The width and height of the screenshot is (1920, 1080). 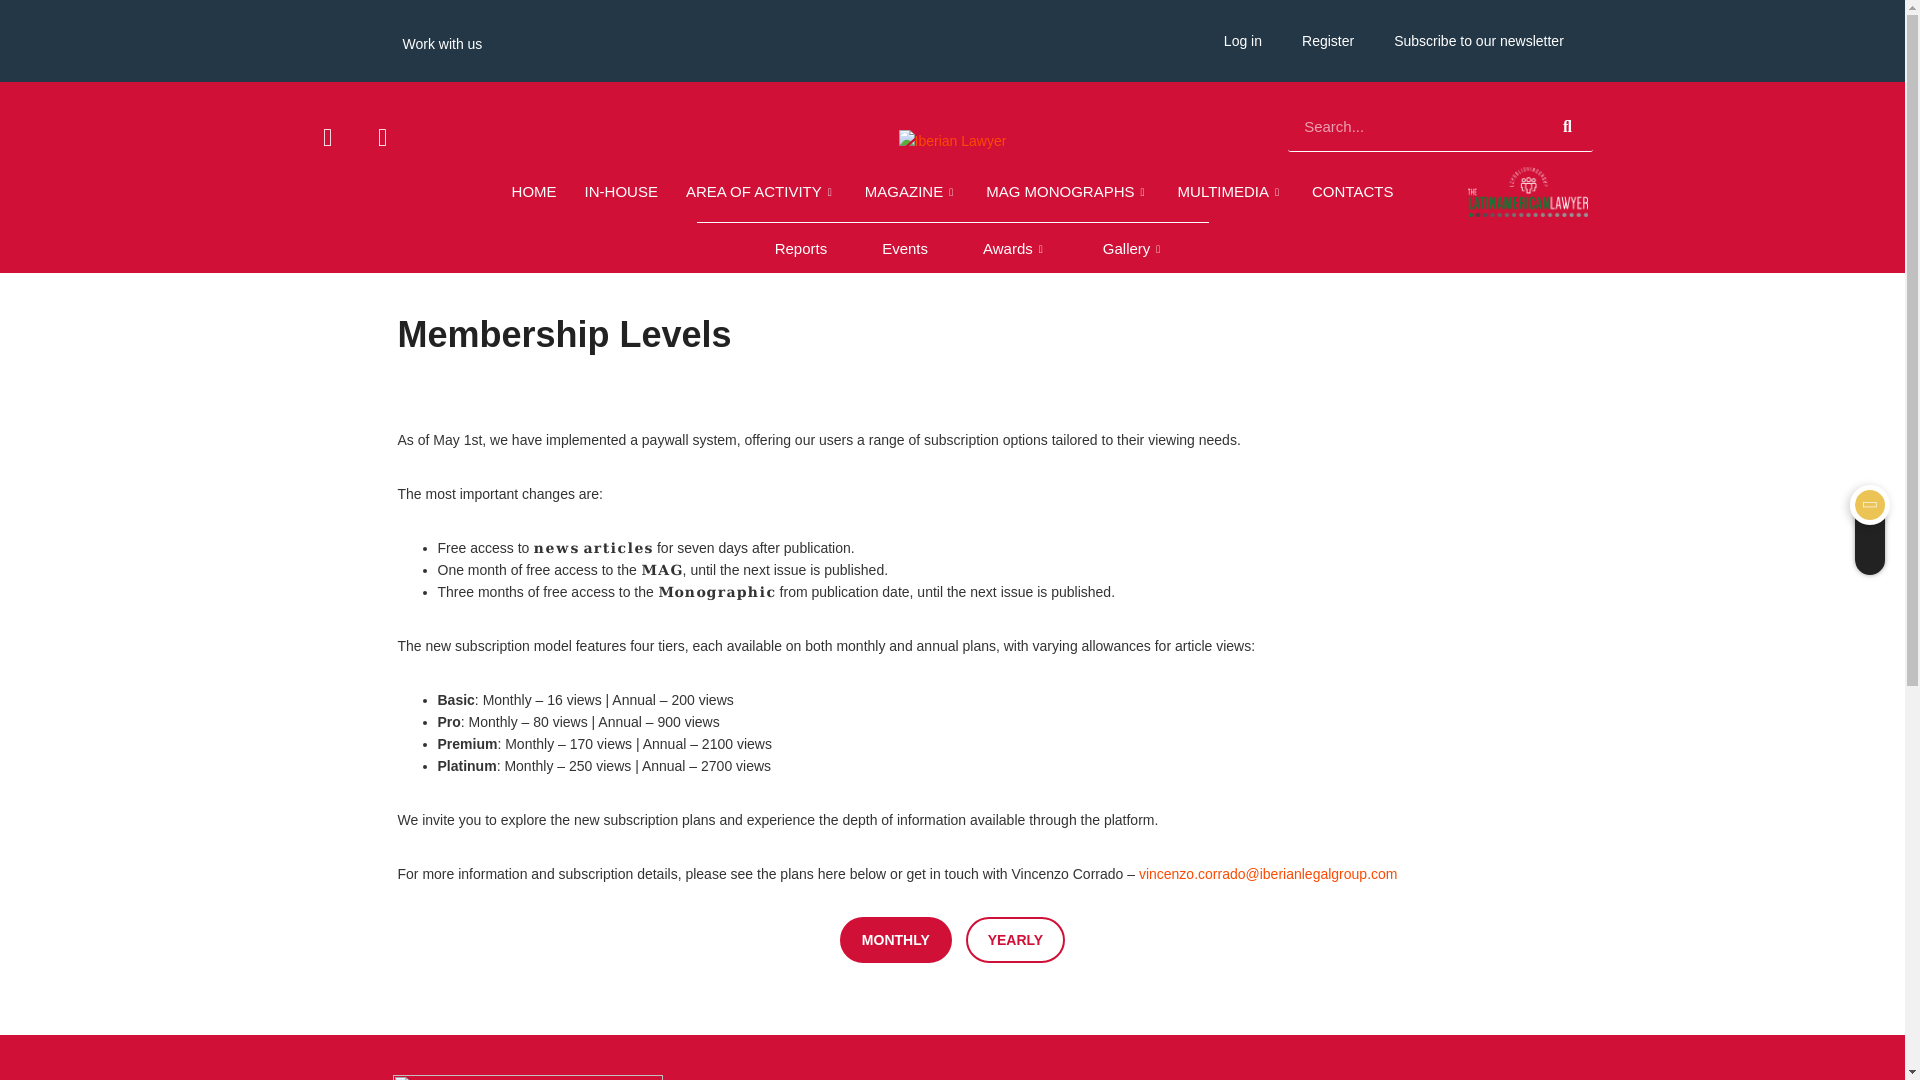 What do you see at coordinates (1328, 40) in the screenshot?
I see `Register` at bounding box center [1328, 40].